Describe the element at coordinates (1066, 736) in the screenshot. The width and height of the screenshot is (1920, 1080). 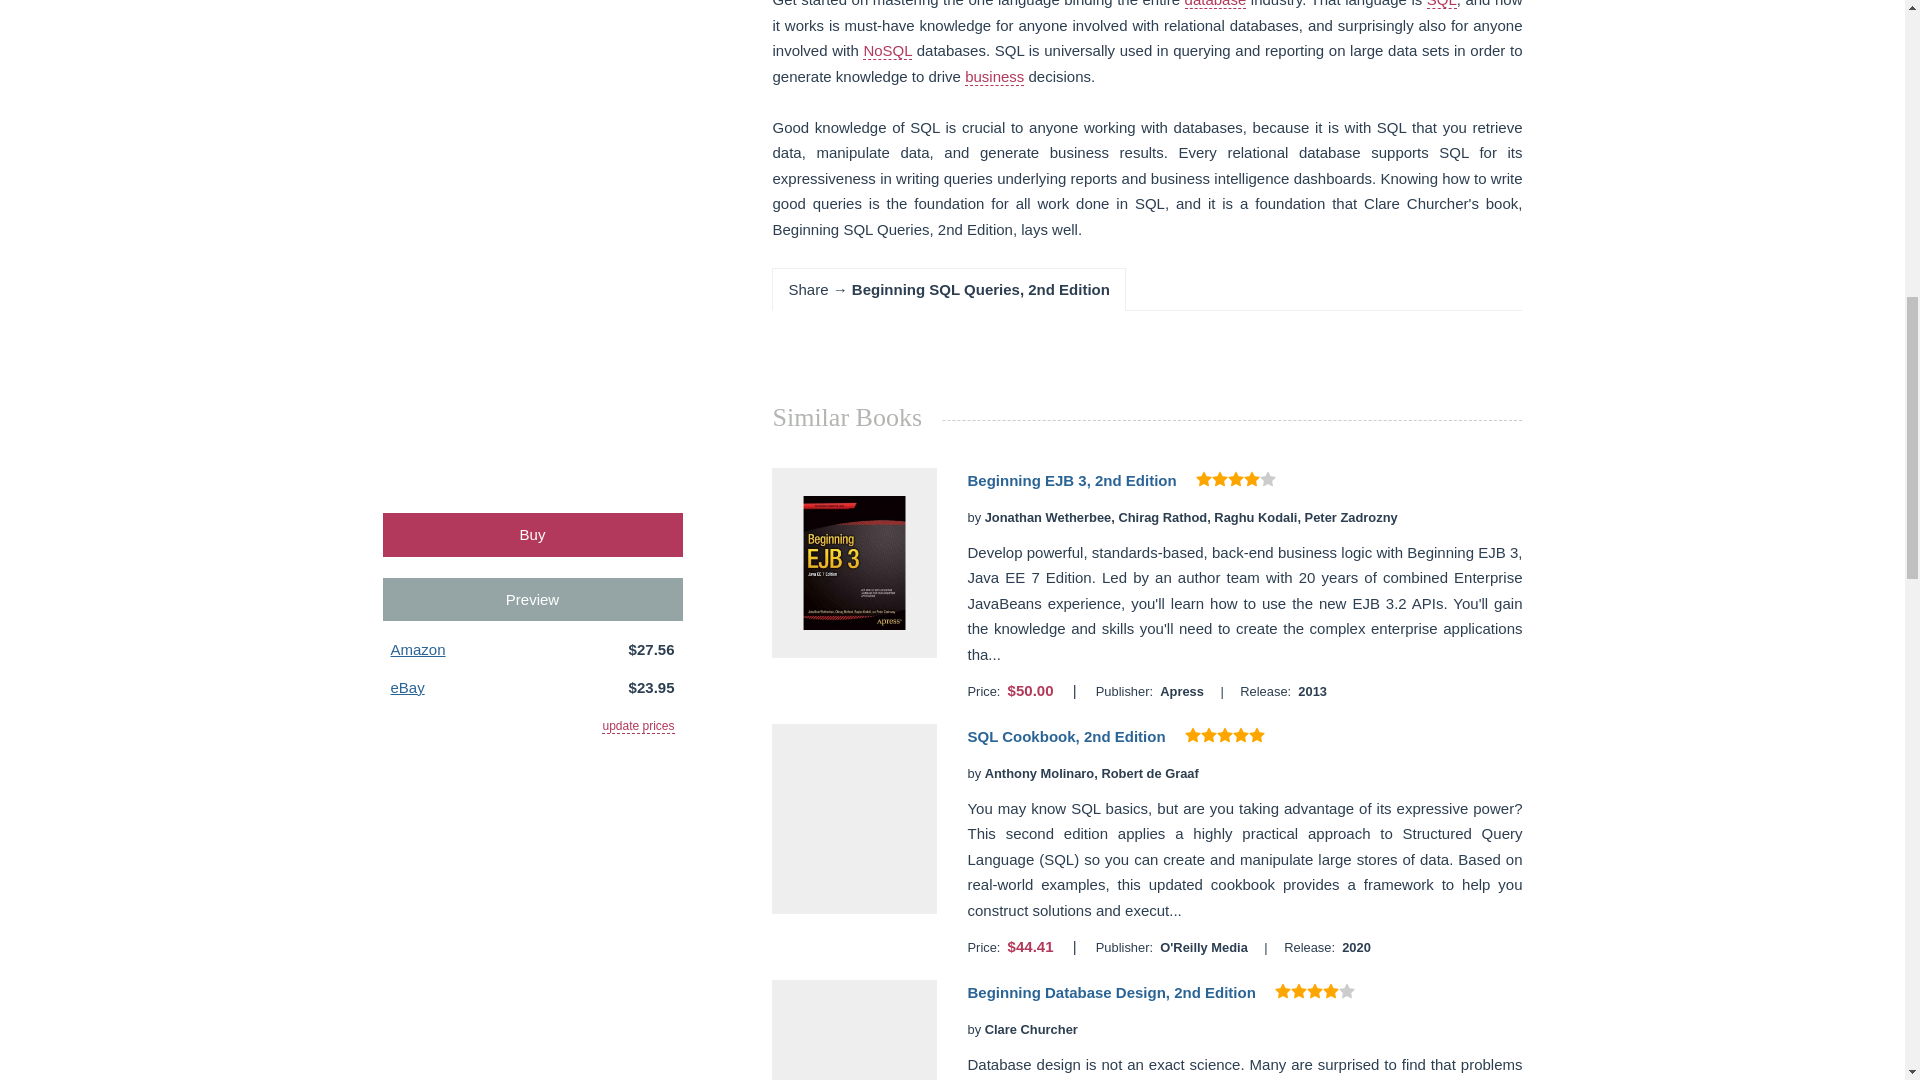
I see `SQL Cookbook, 2nd Edition` at that location.